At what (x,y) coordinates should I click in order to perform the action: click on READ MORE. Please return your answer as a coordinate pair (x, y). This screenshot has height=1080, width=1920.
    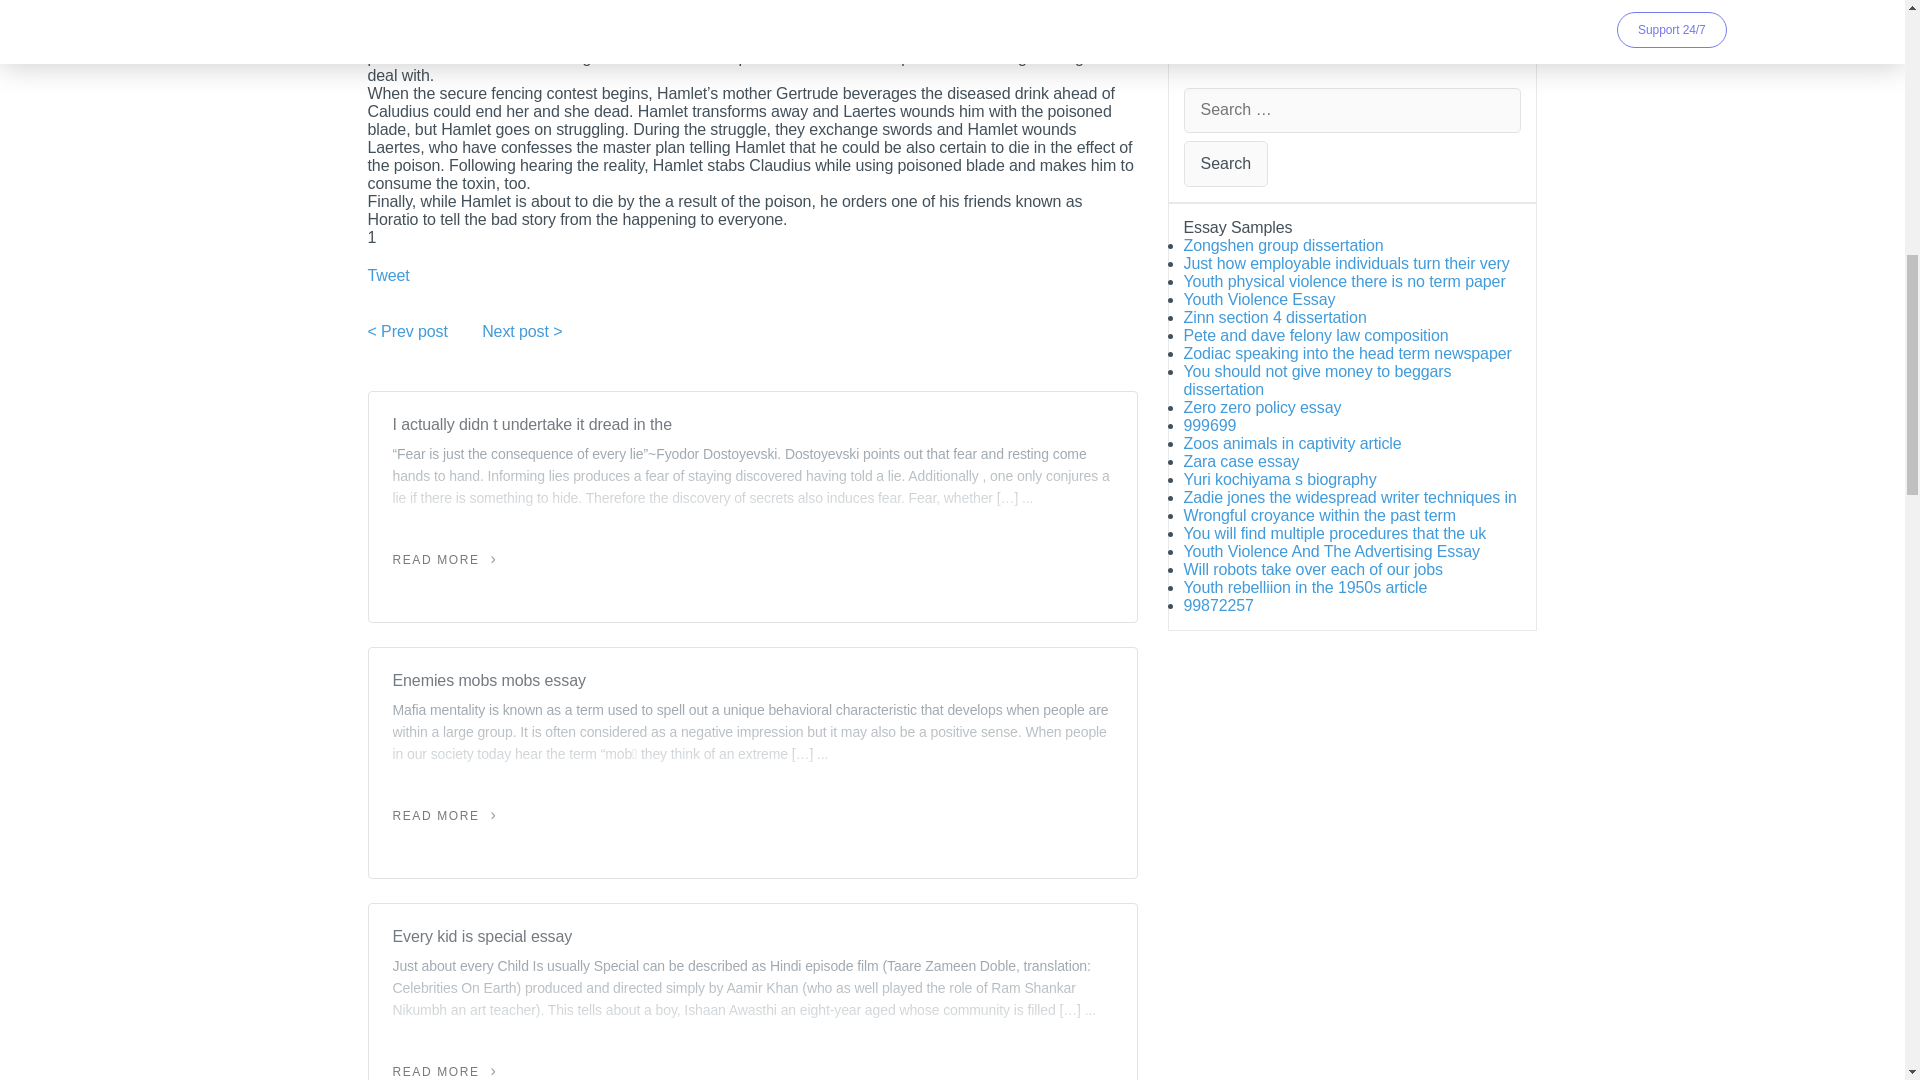
    Looking at the image, I should click on (444, 815).